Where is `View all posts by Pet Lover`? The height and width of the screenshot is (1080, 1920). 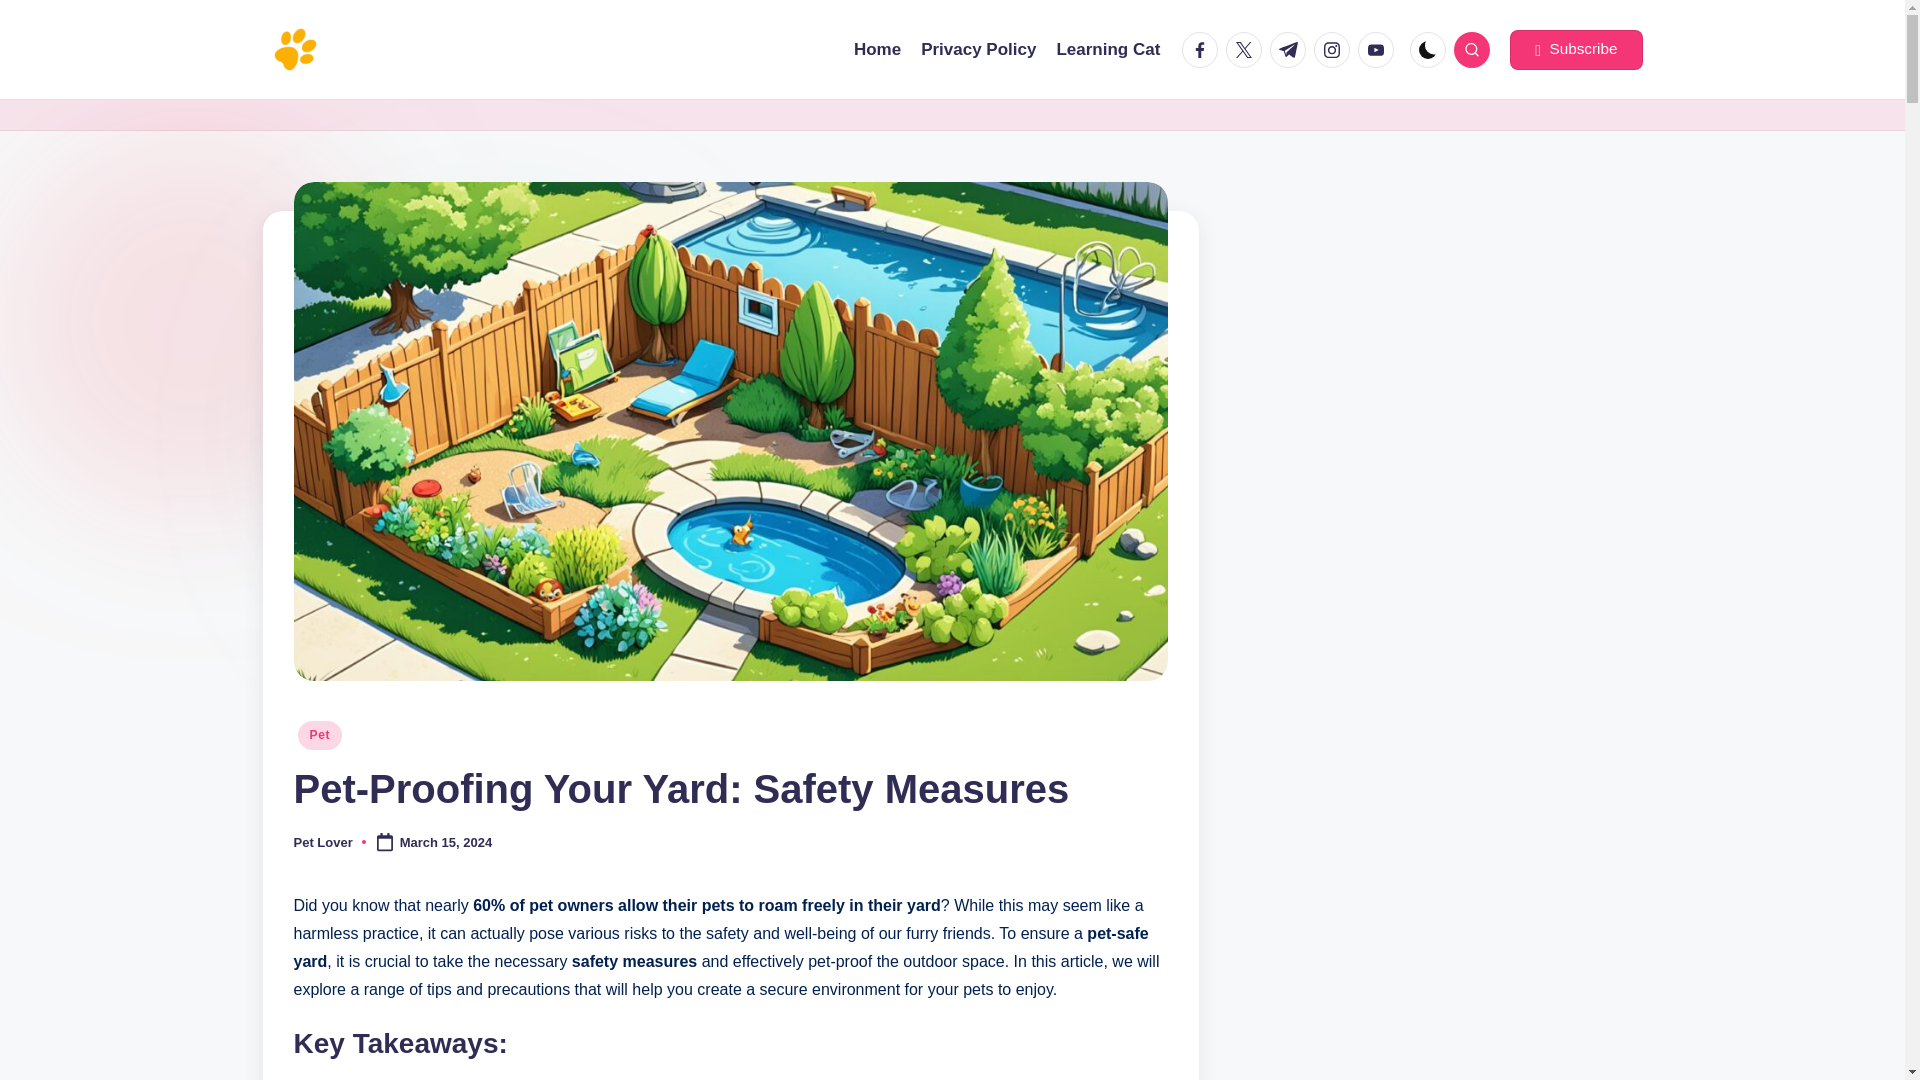
View all posts by Pet Lover is located at coordinates (323, 842).